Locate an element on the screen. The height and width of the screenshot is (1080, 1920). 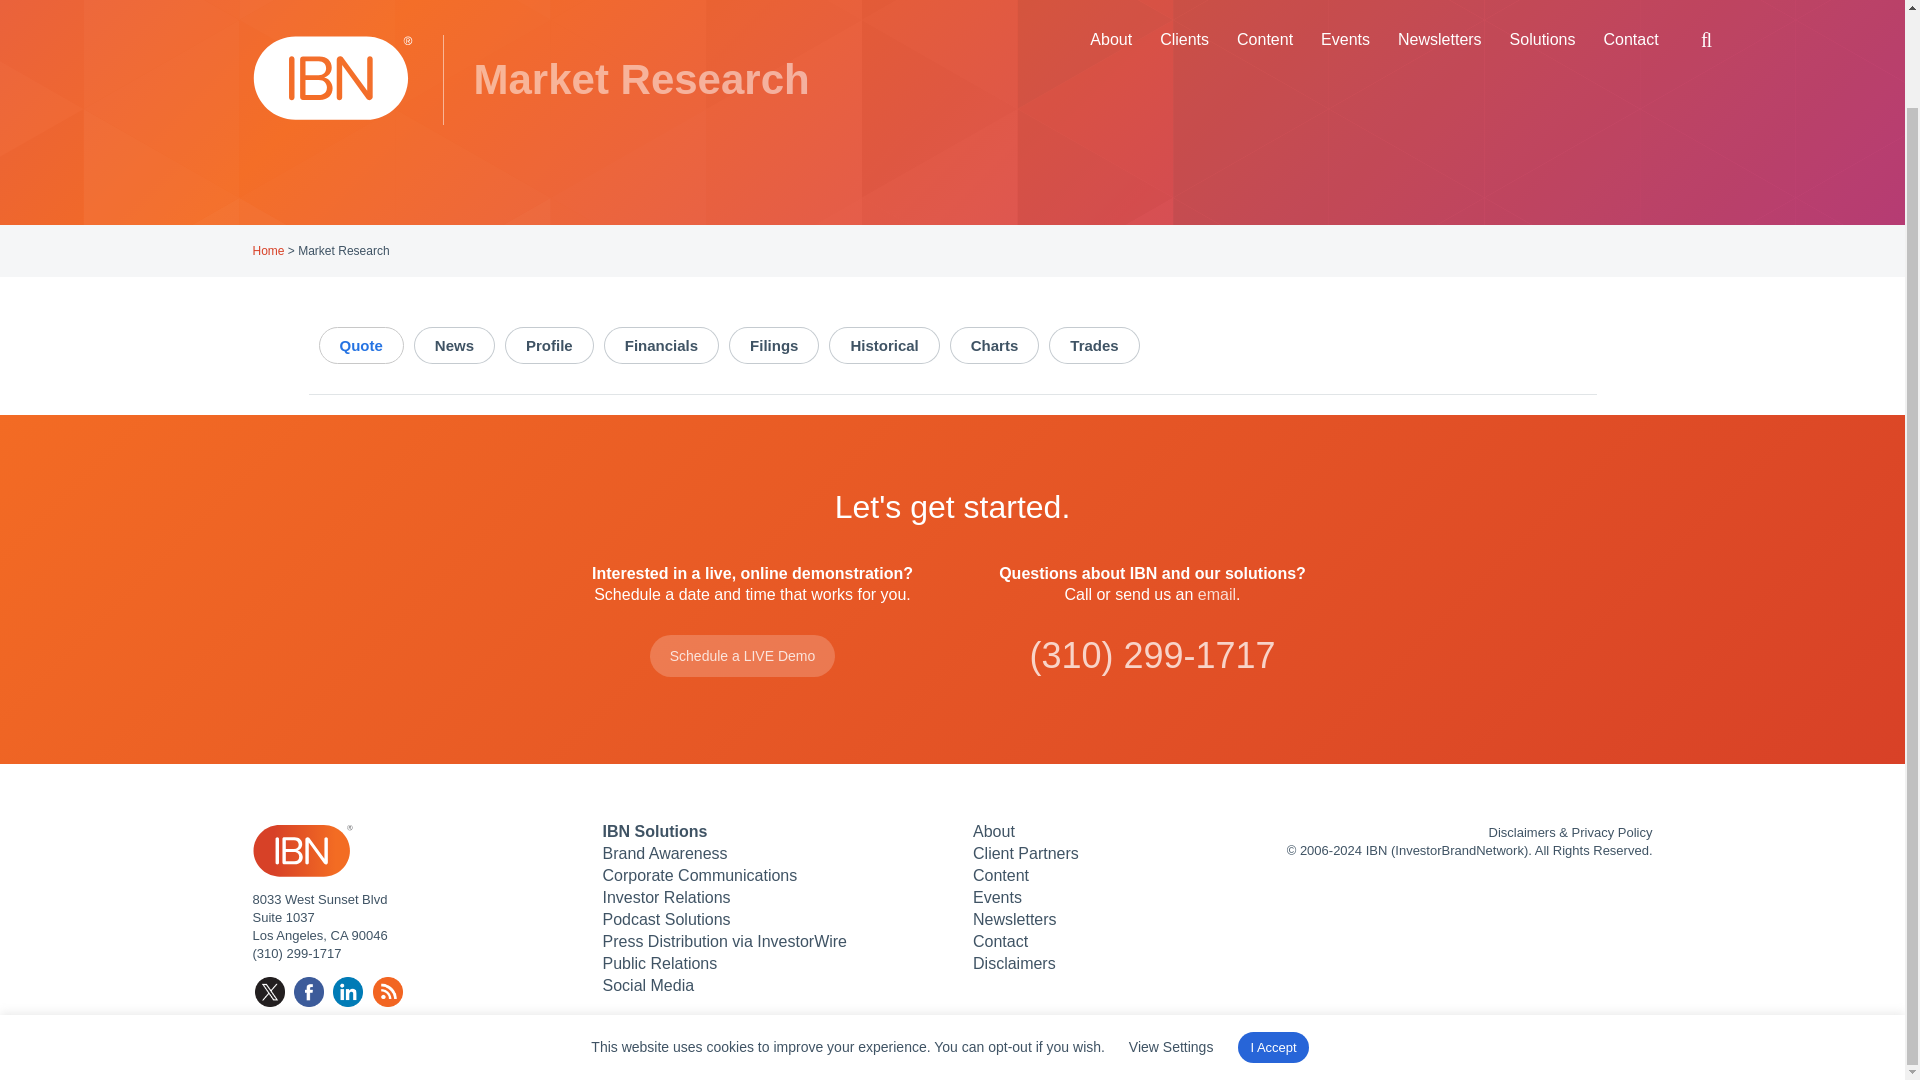
linkedin is located at coordinates (347, 992).